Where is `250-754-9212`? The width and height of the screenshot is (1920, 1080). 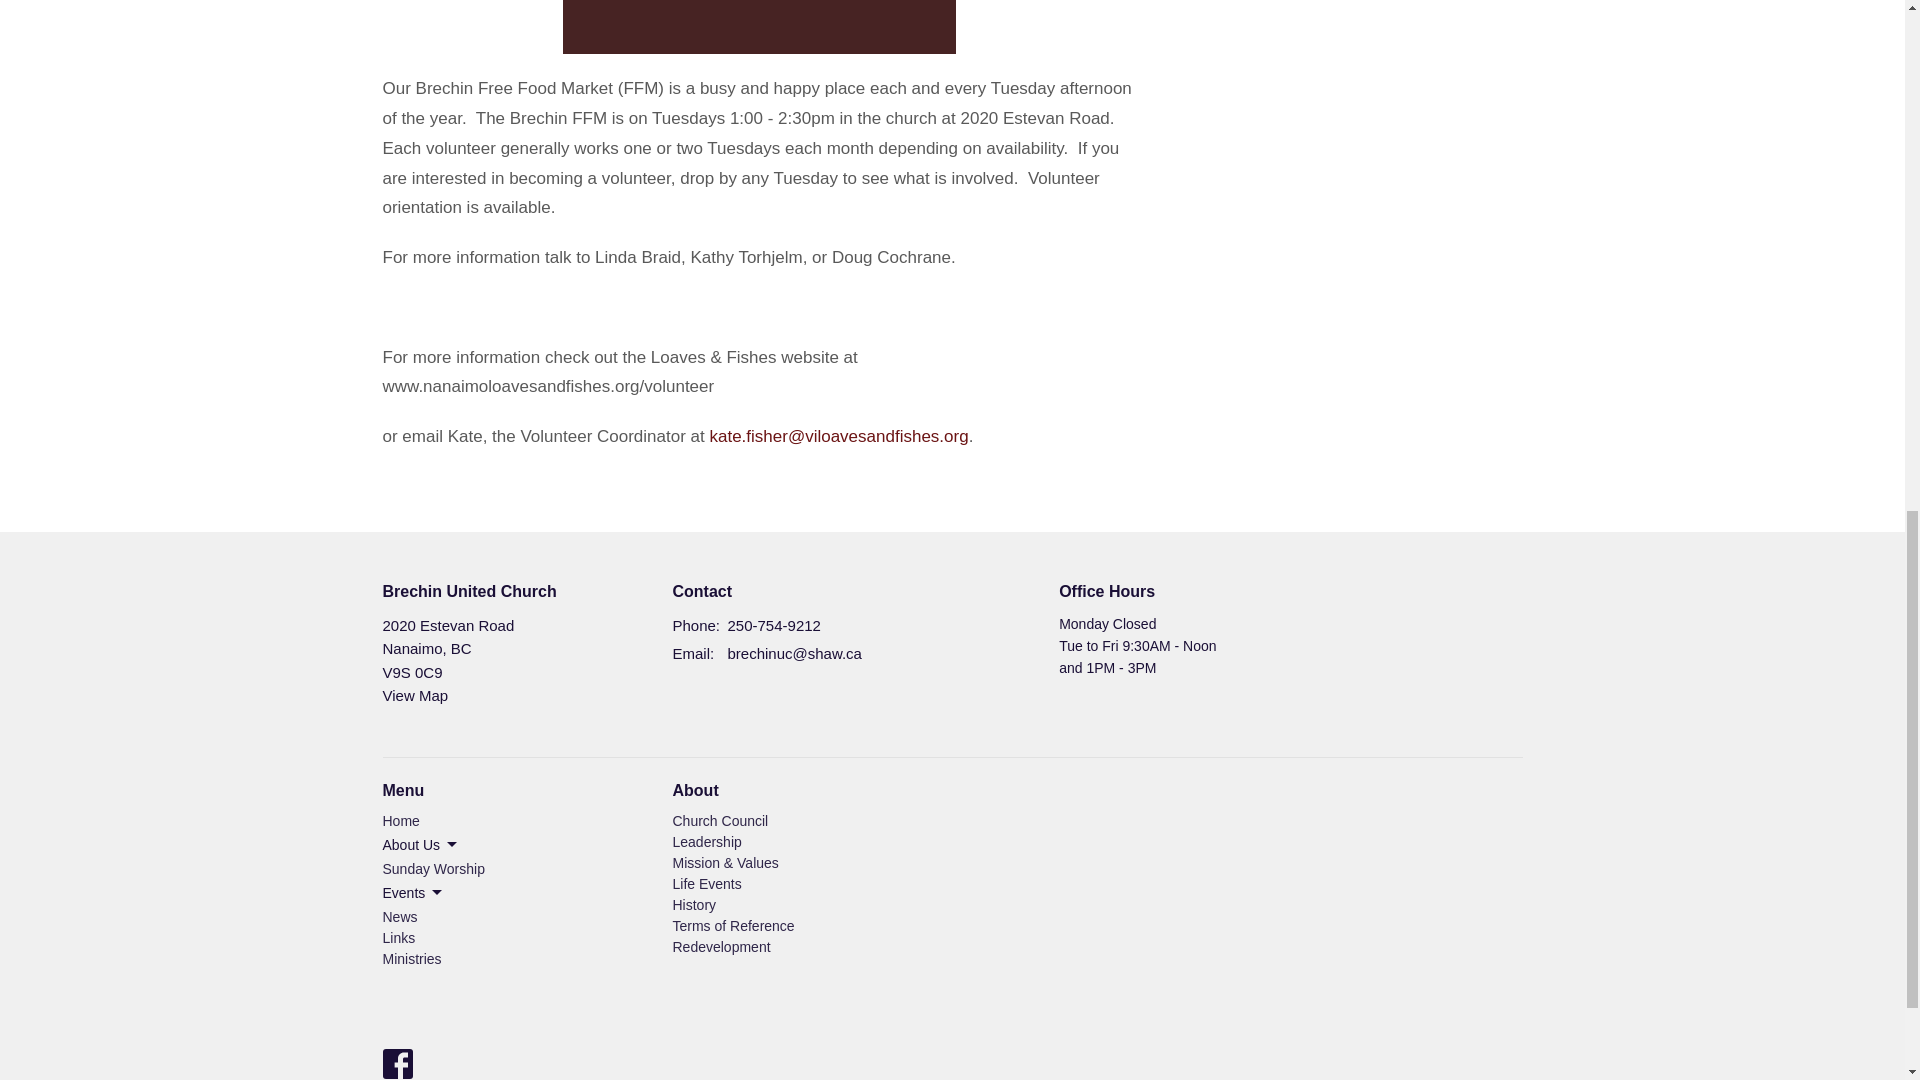 250-754-9212 is located at coordinates (774, 626).